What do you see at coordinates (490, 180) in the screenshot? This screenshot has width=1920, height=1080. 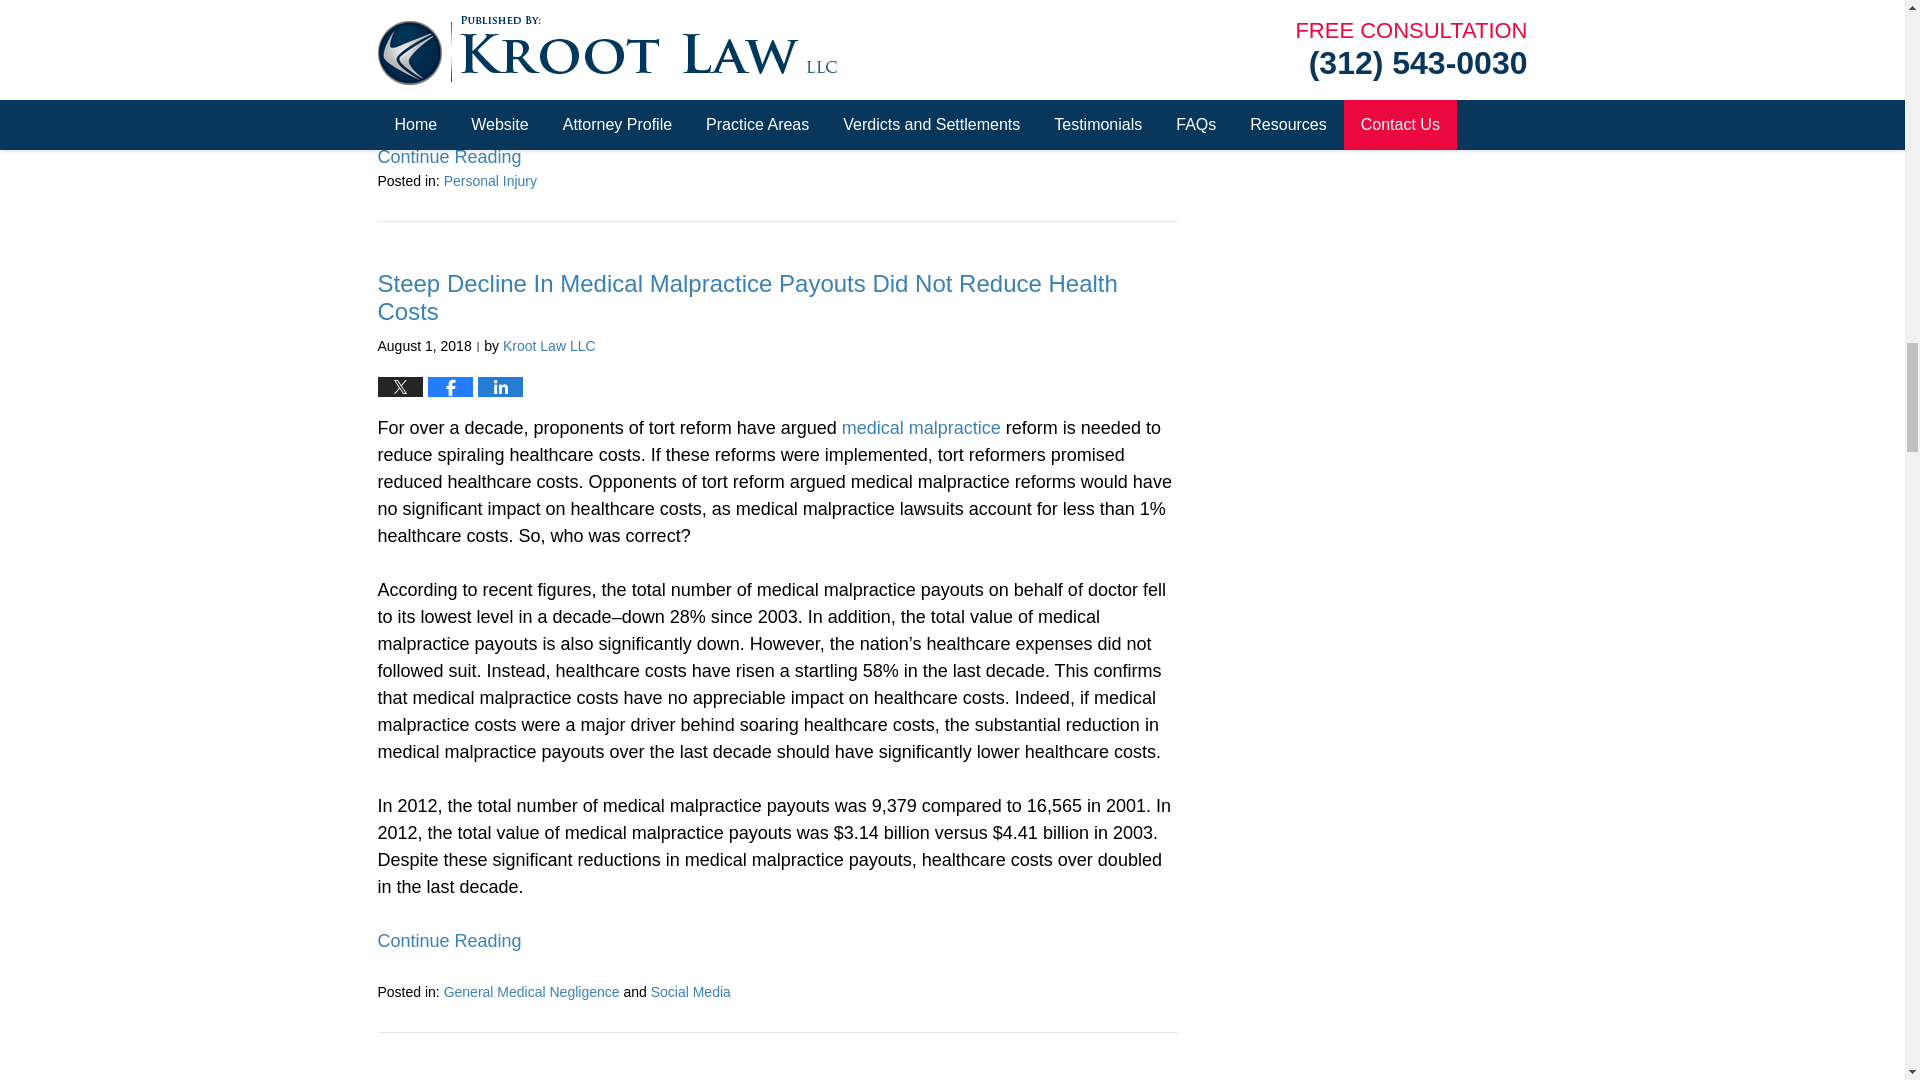 I see `View all posts in Personal Injury` at bounding box center [490, 180].